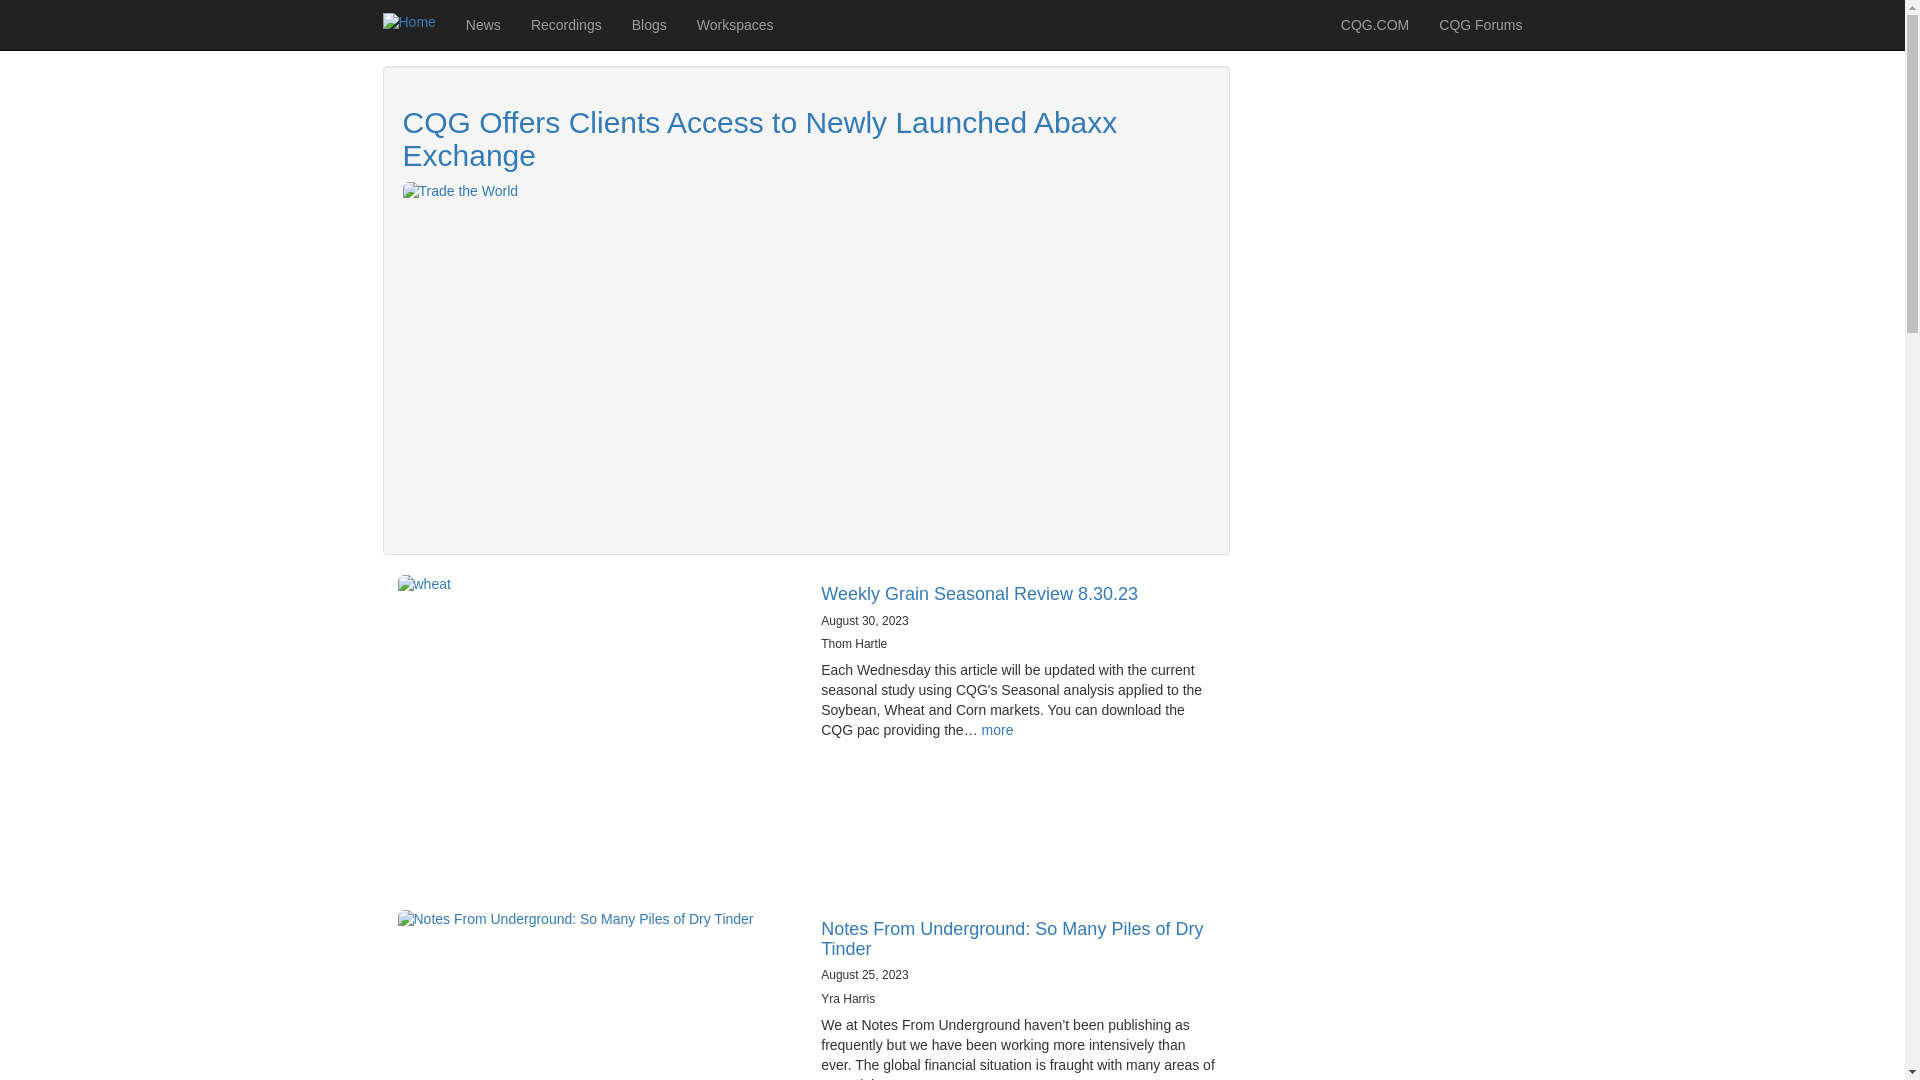 The height and width of the screenshot is (1080, 1920). I want to click on Home, so click(416, 22).